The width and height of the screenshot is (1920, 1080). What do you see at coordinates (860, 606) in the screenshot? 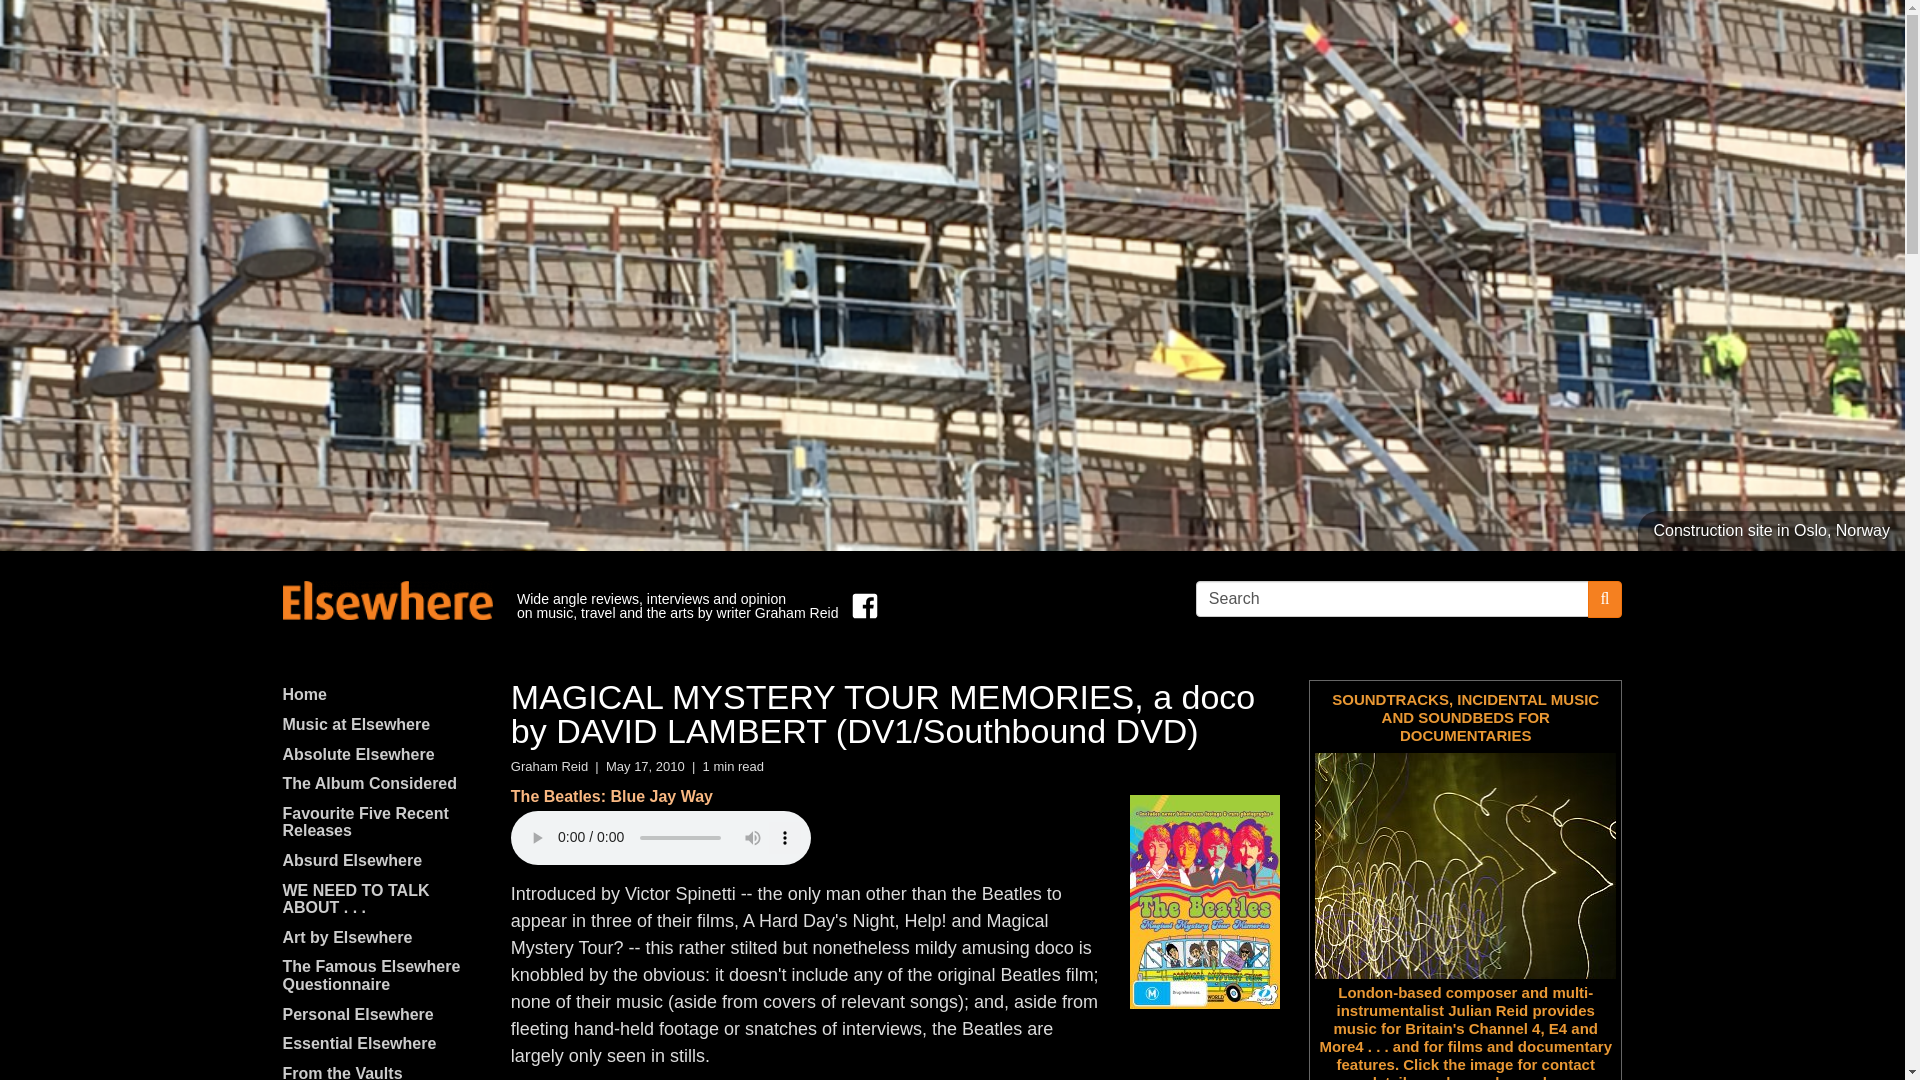
I see `Find us on Facebook` at bounding box center [860, 606].